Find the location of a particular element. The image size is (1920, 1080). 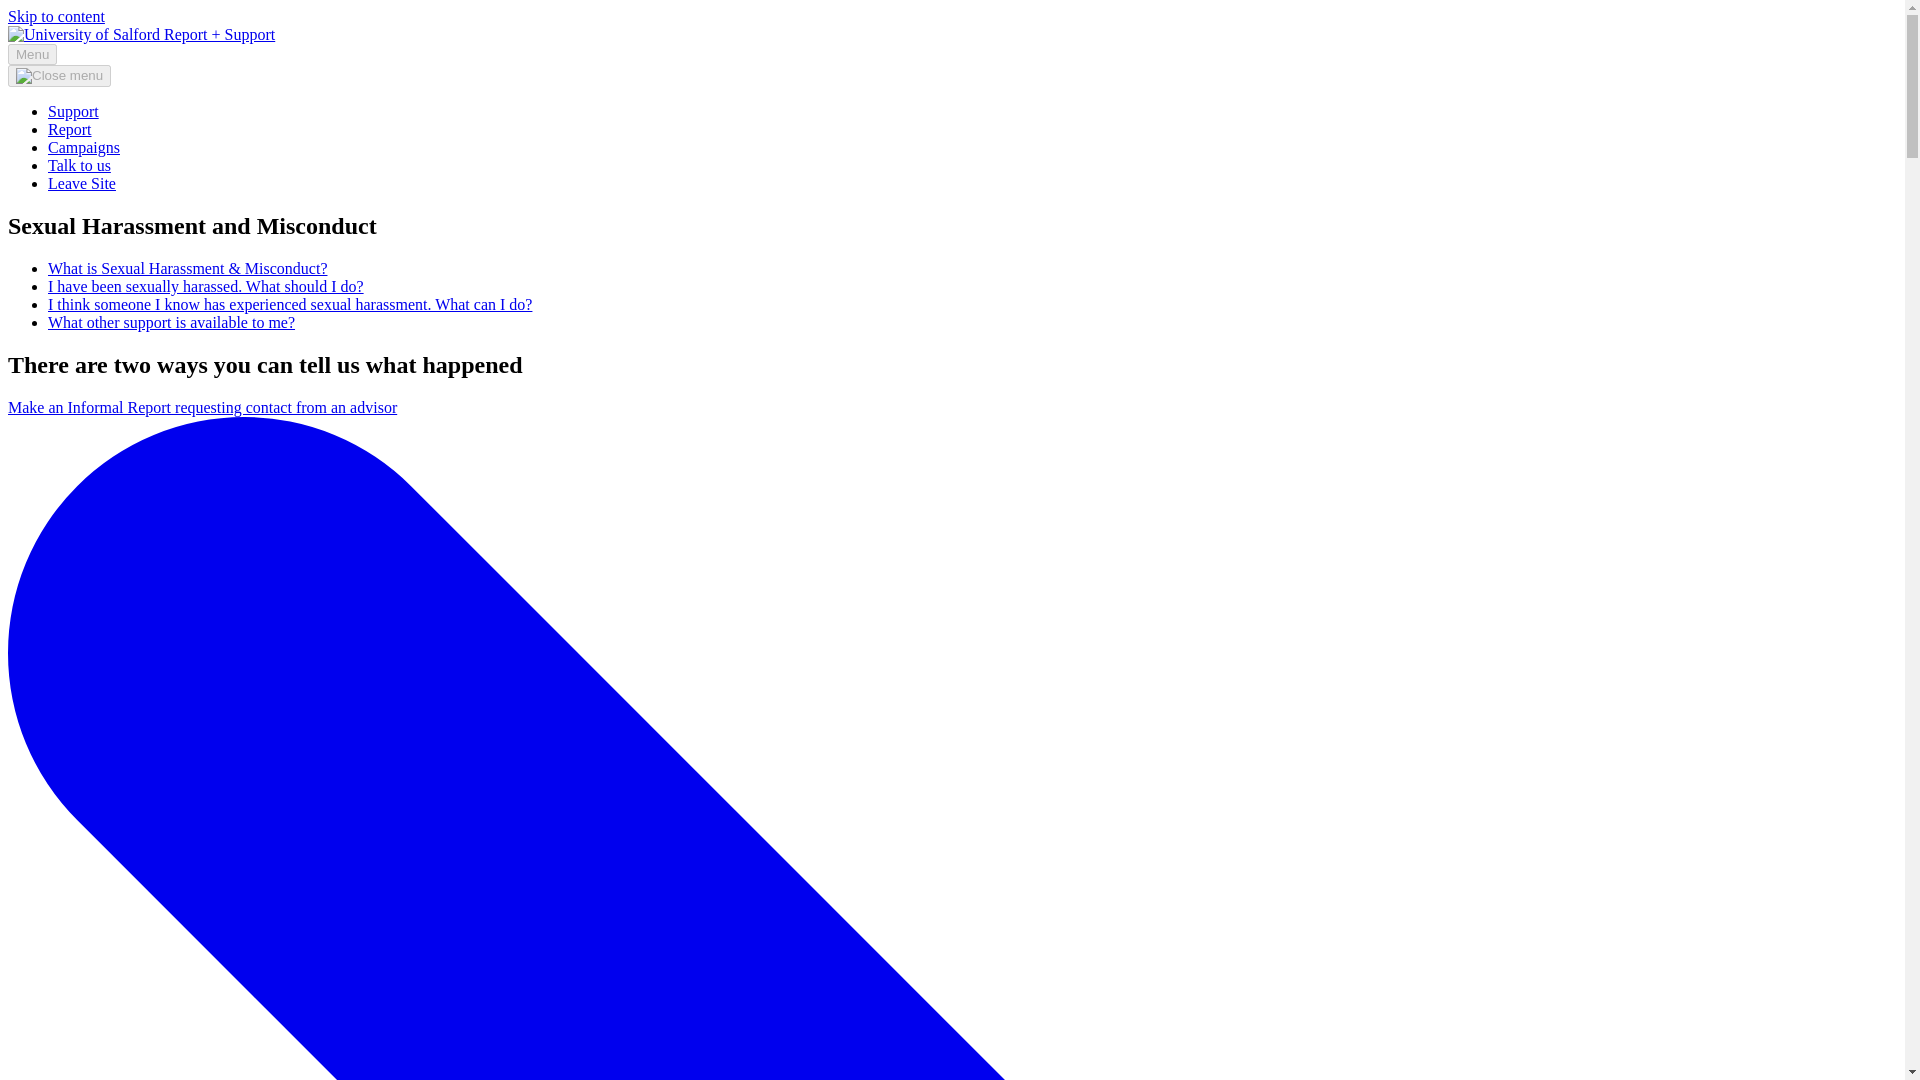

Skip to content is located at coordinates (56, 16).